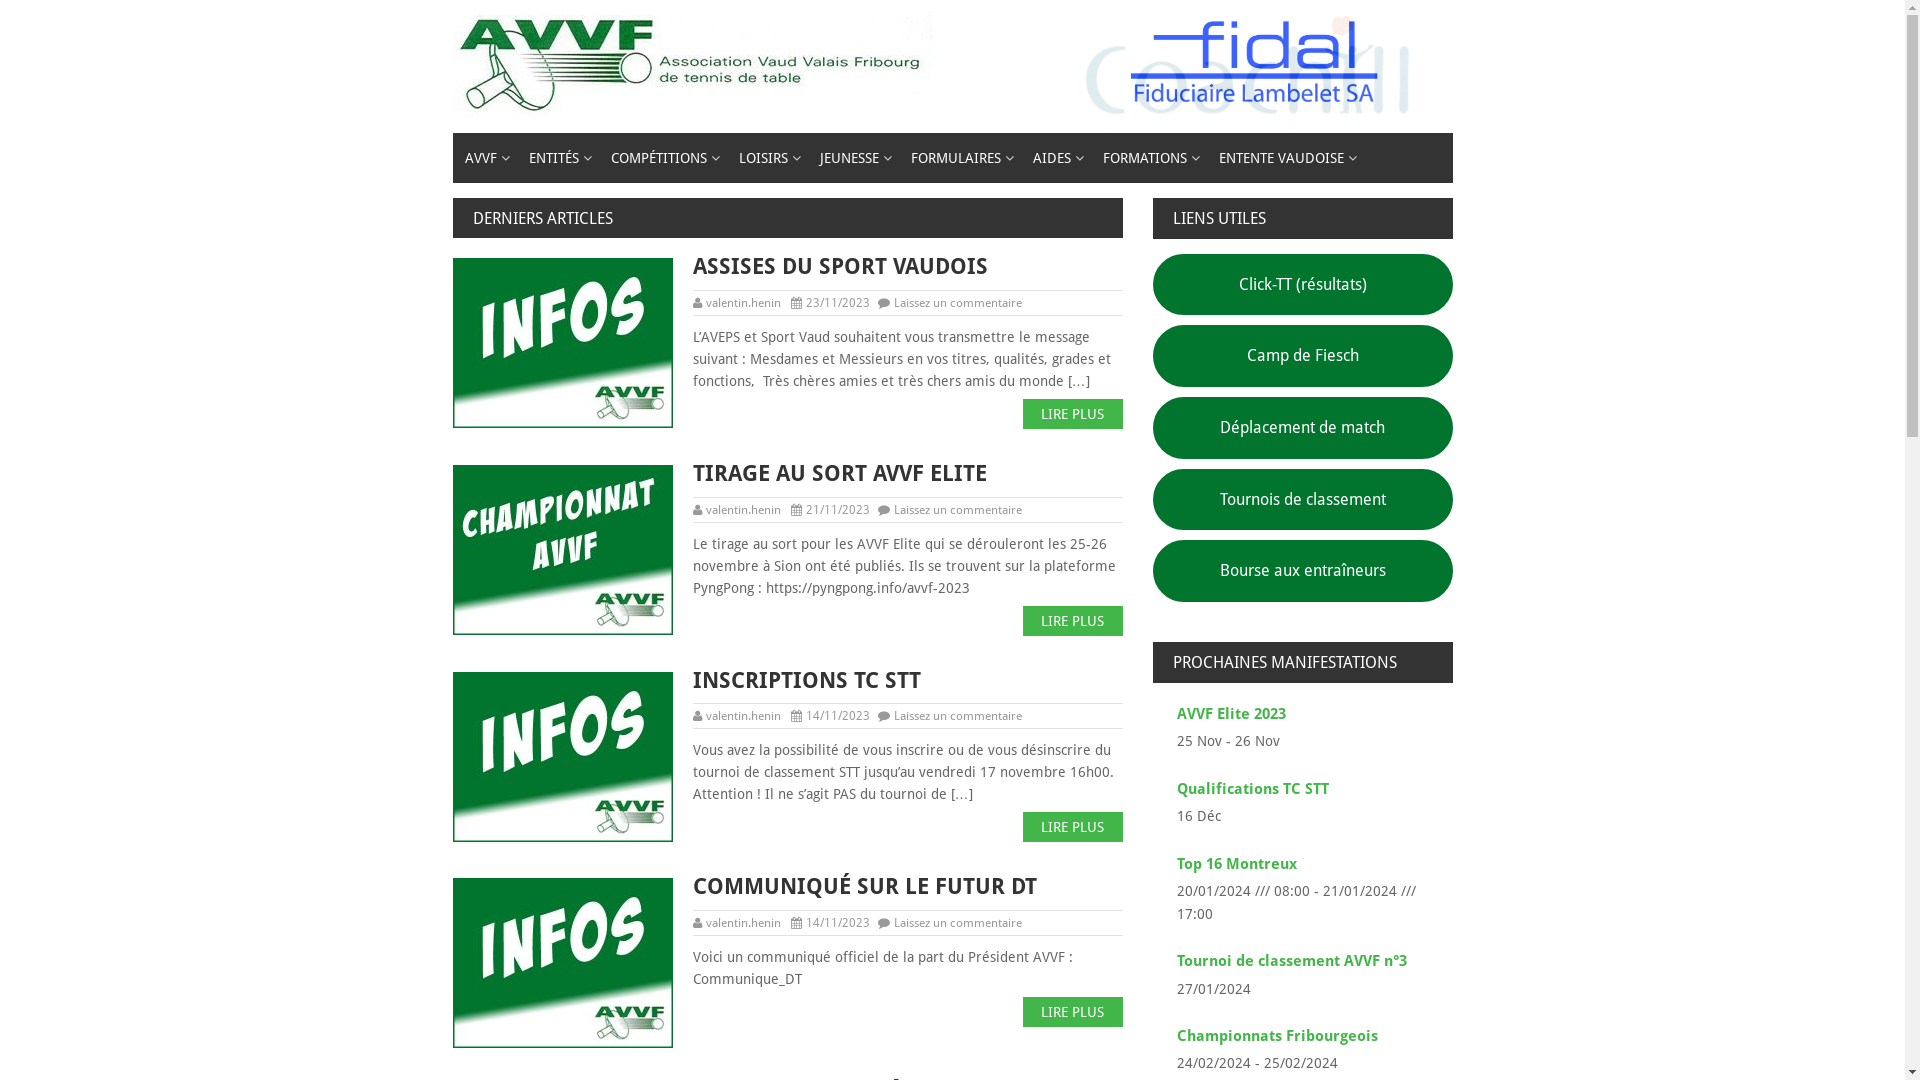 The width and height of the screenshot is (1920, 1080). I want to click on LIRE PLUS, so click(1072, 827).